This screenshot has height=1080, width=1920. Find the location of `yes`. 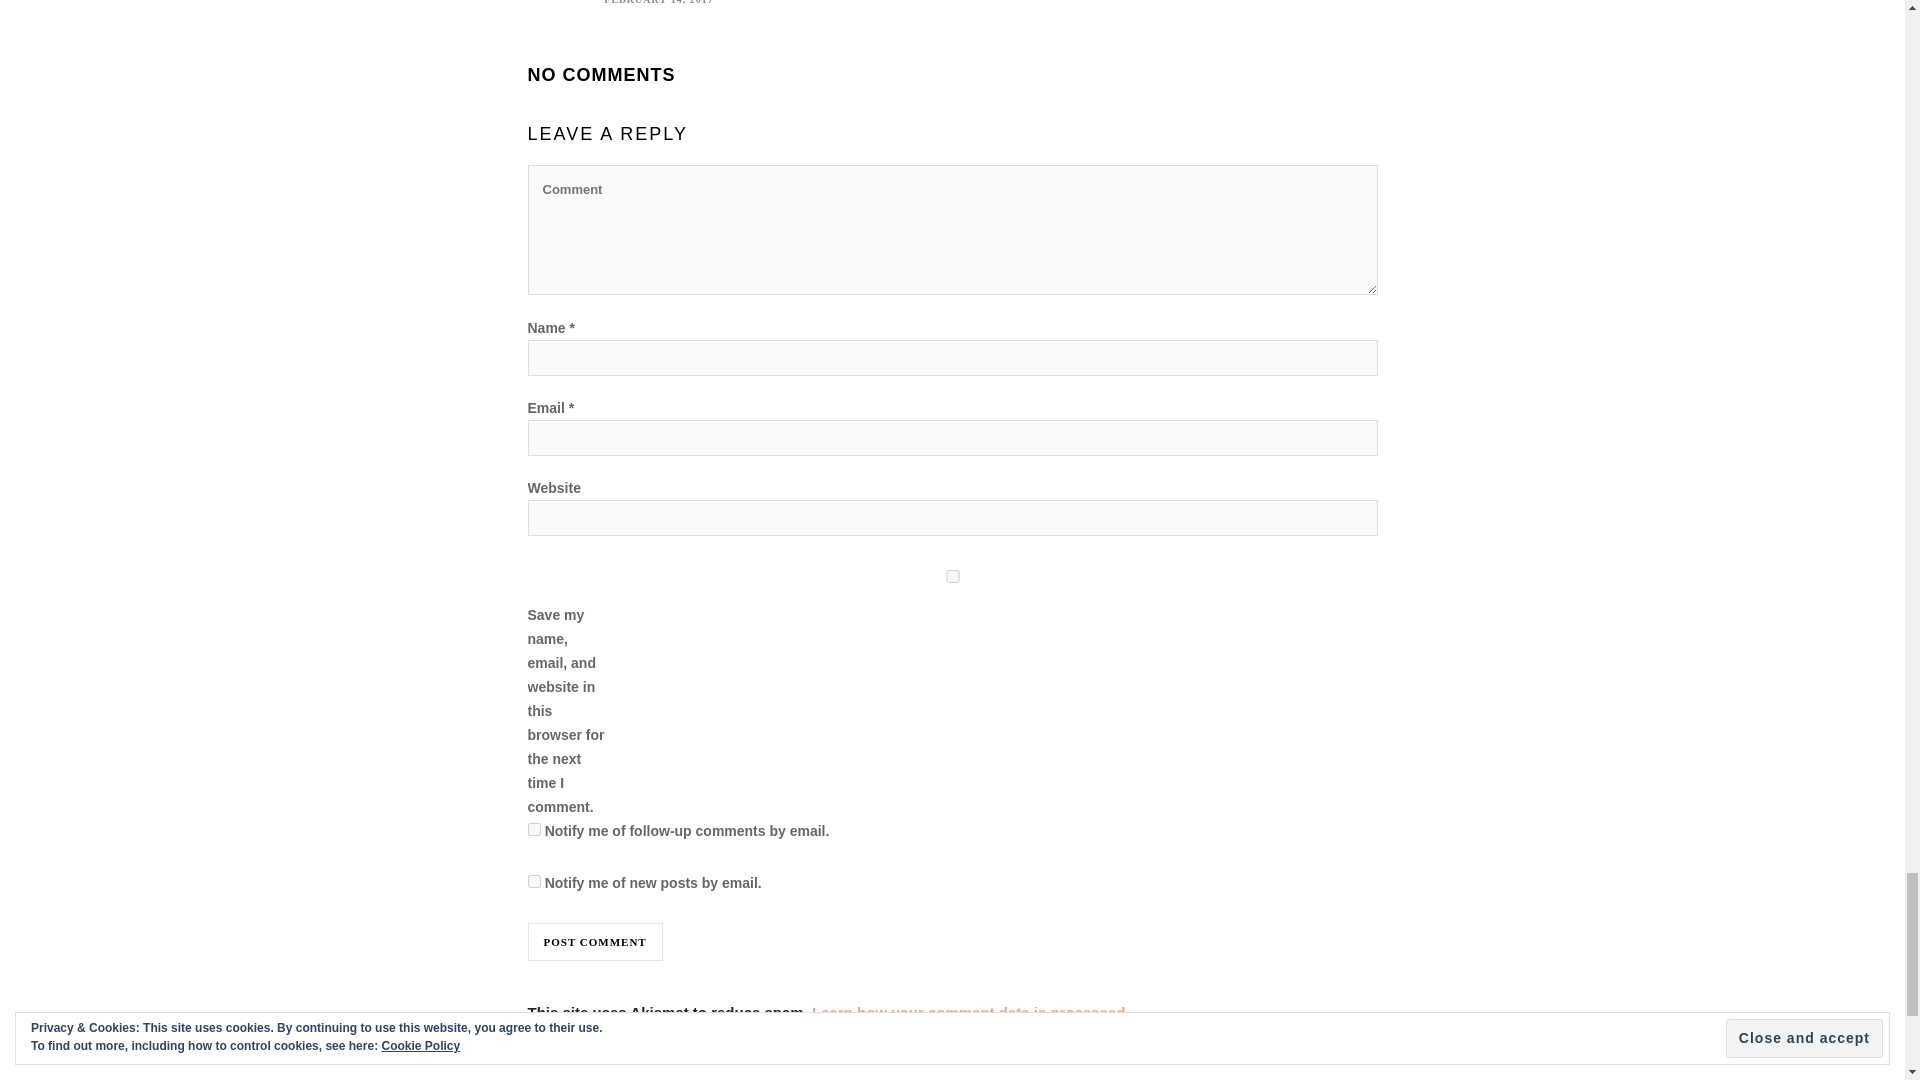

yes is located at coordinates (953, 576).